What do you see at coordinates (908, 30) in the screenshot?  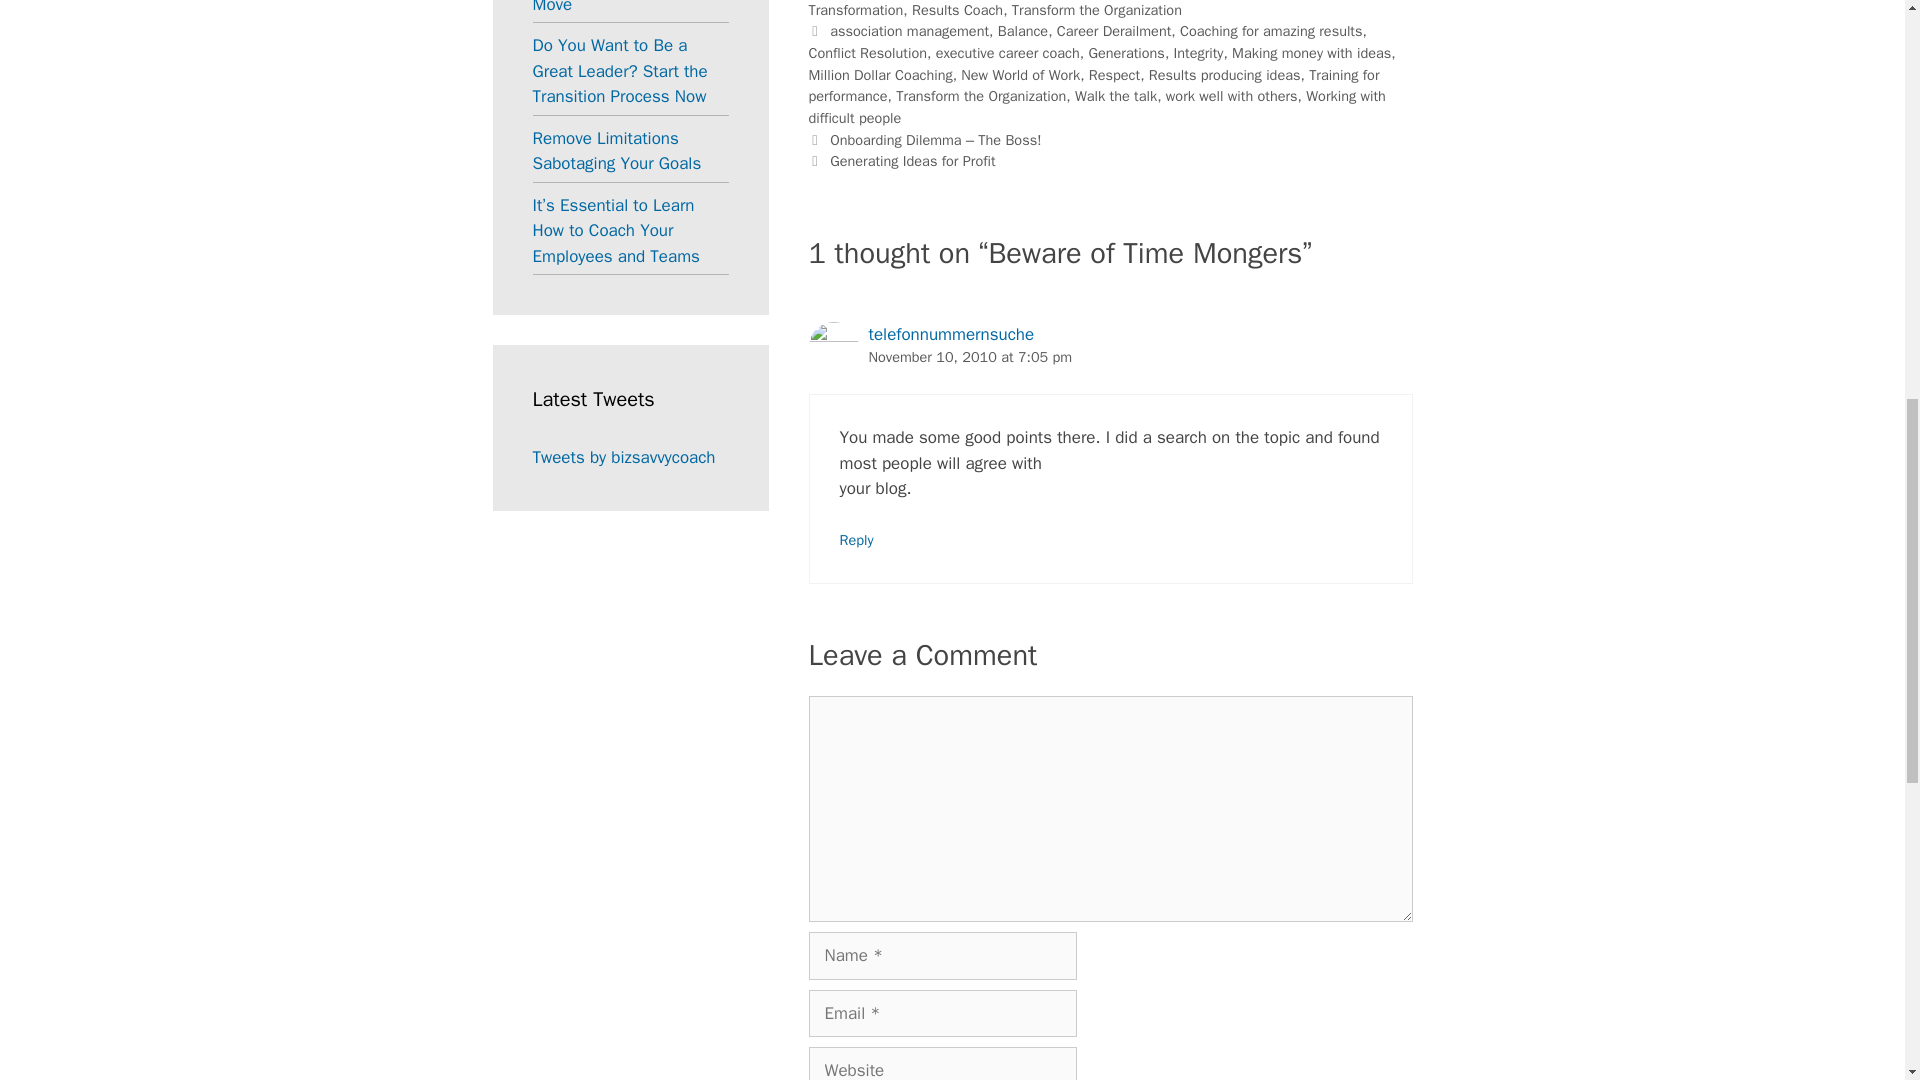 I see `association management` at bounding box center [908, 30].